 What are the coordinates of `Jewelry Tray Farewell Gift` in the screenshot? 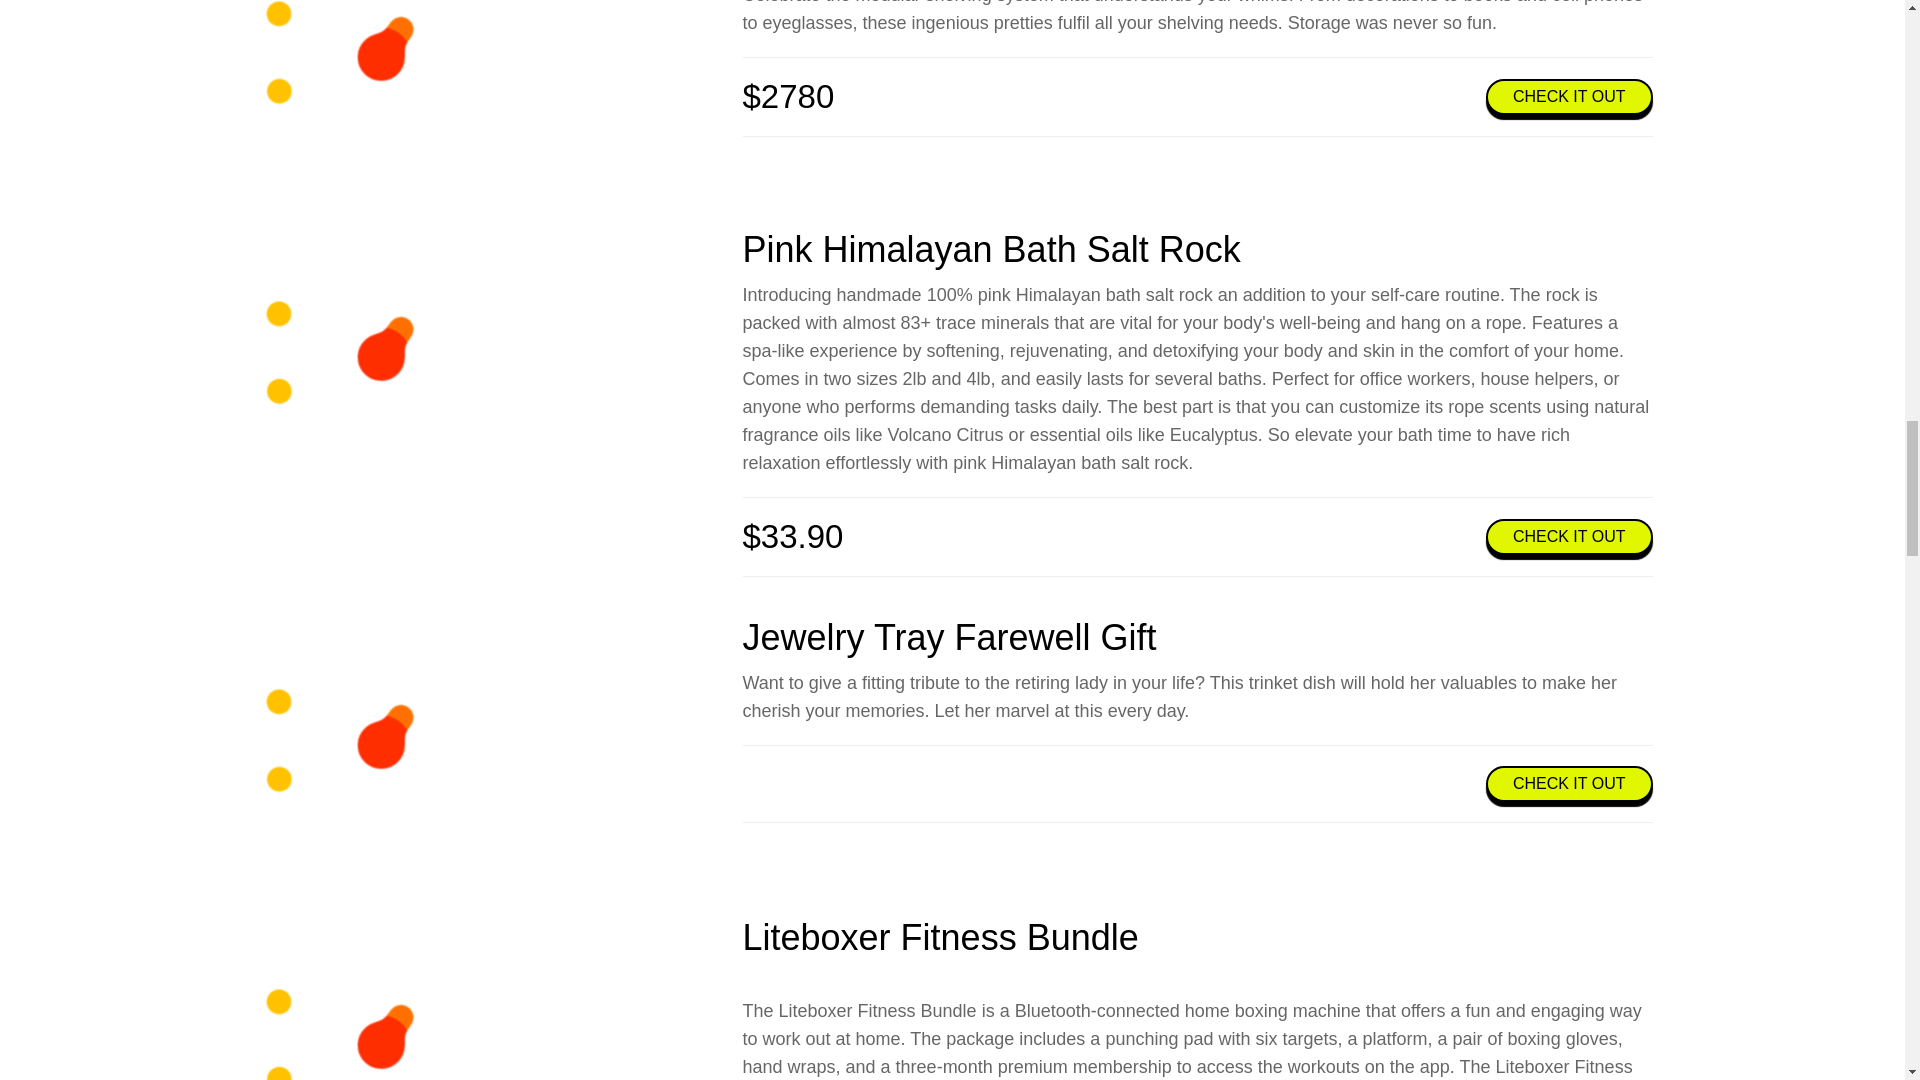 It's located at (948, 636).